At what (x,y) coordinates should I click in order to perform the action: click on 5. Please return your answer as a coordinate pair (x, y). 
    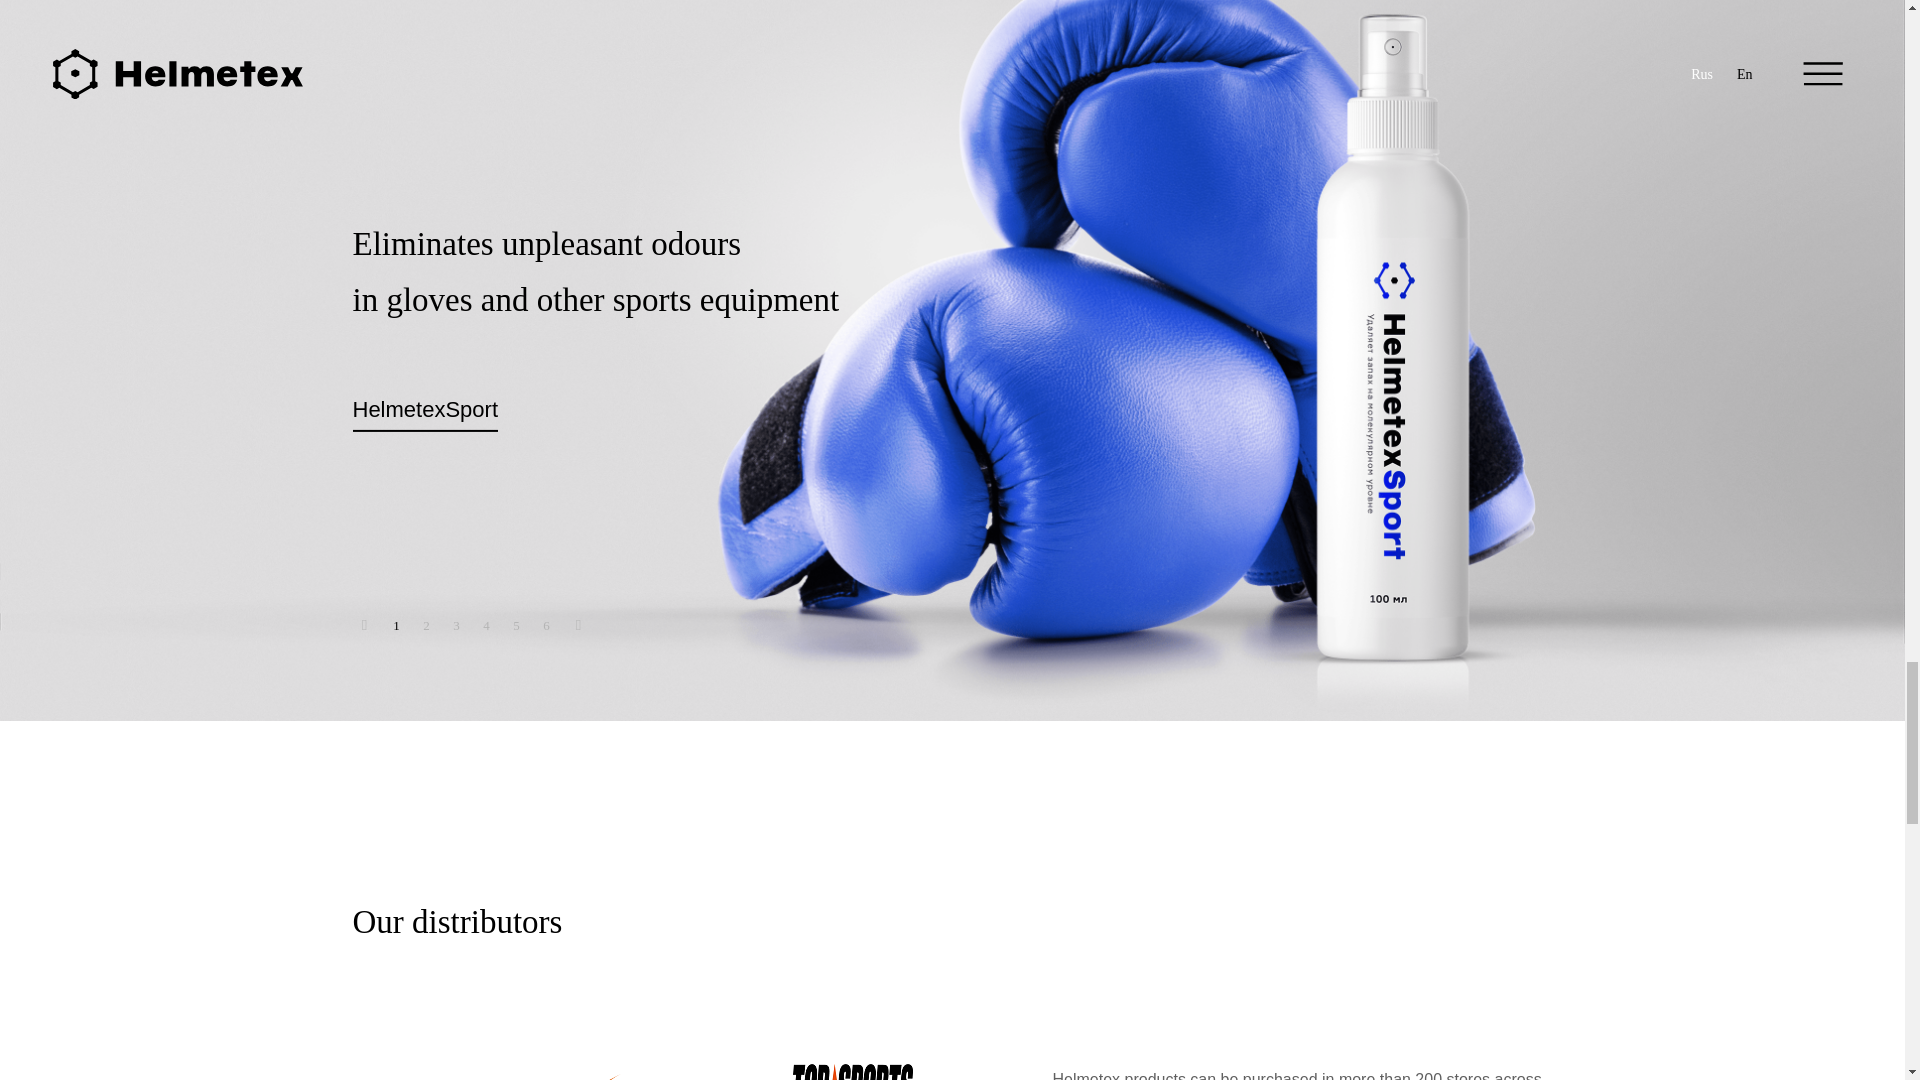
    Looking at the image, I should click on (516, 626).